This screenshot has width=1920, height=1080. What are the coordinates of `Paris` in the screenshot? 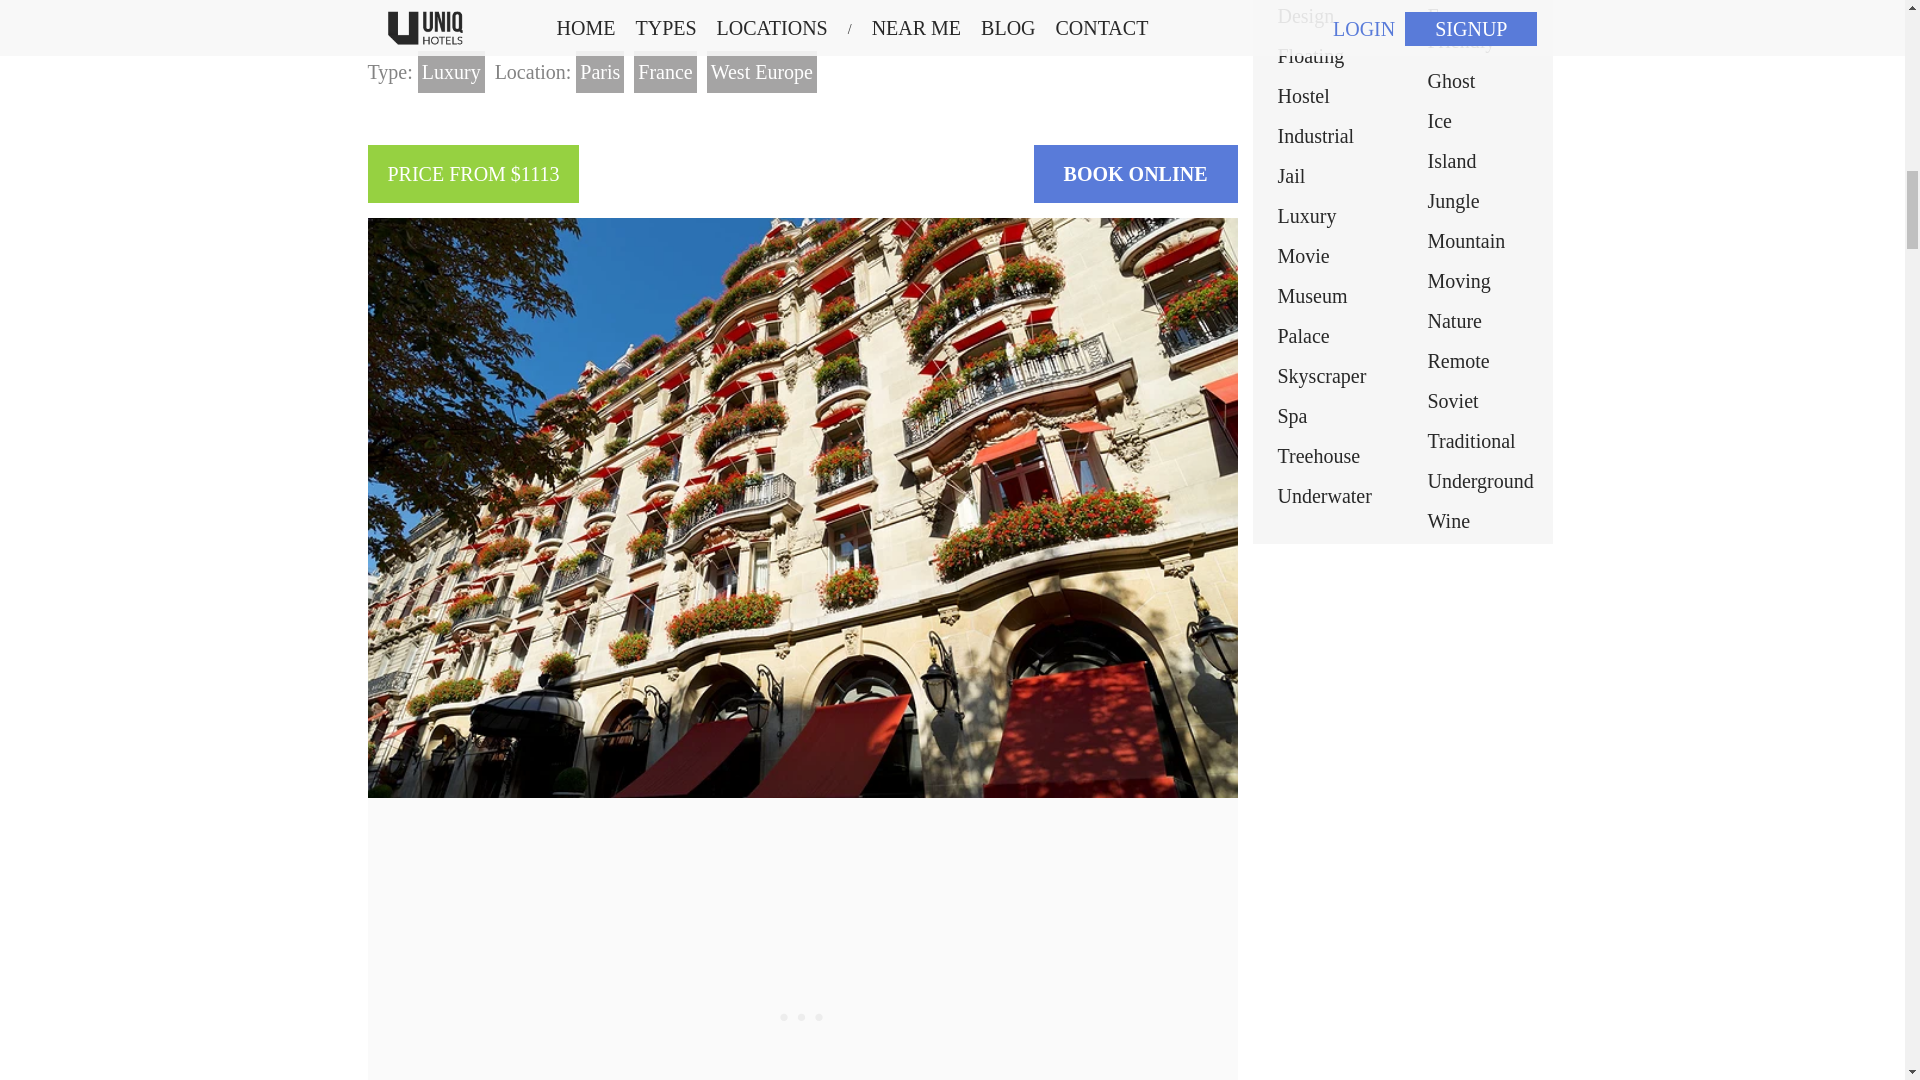 It's located at (600, 71).